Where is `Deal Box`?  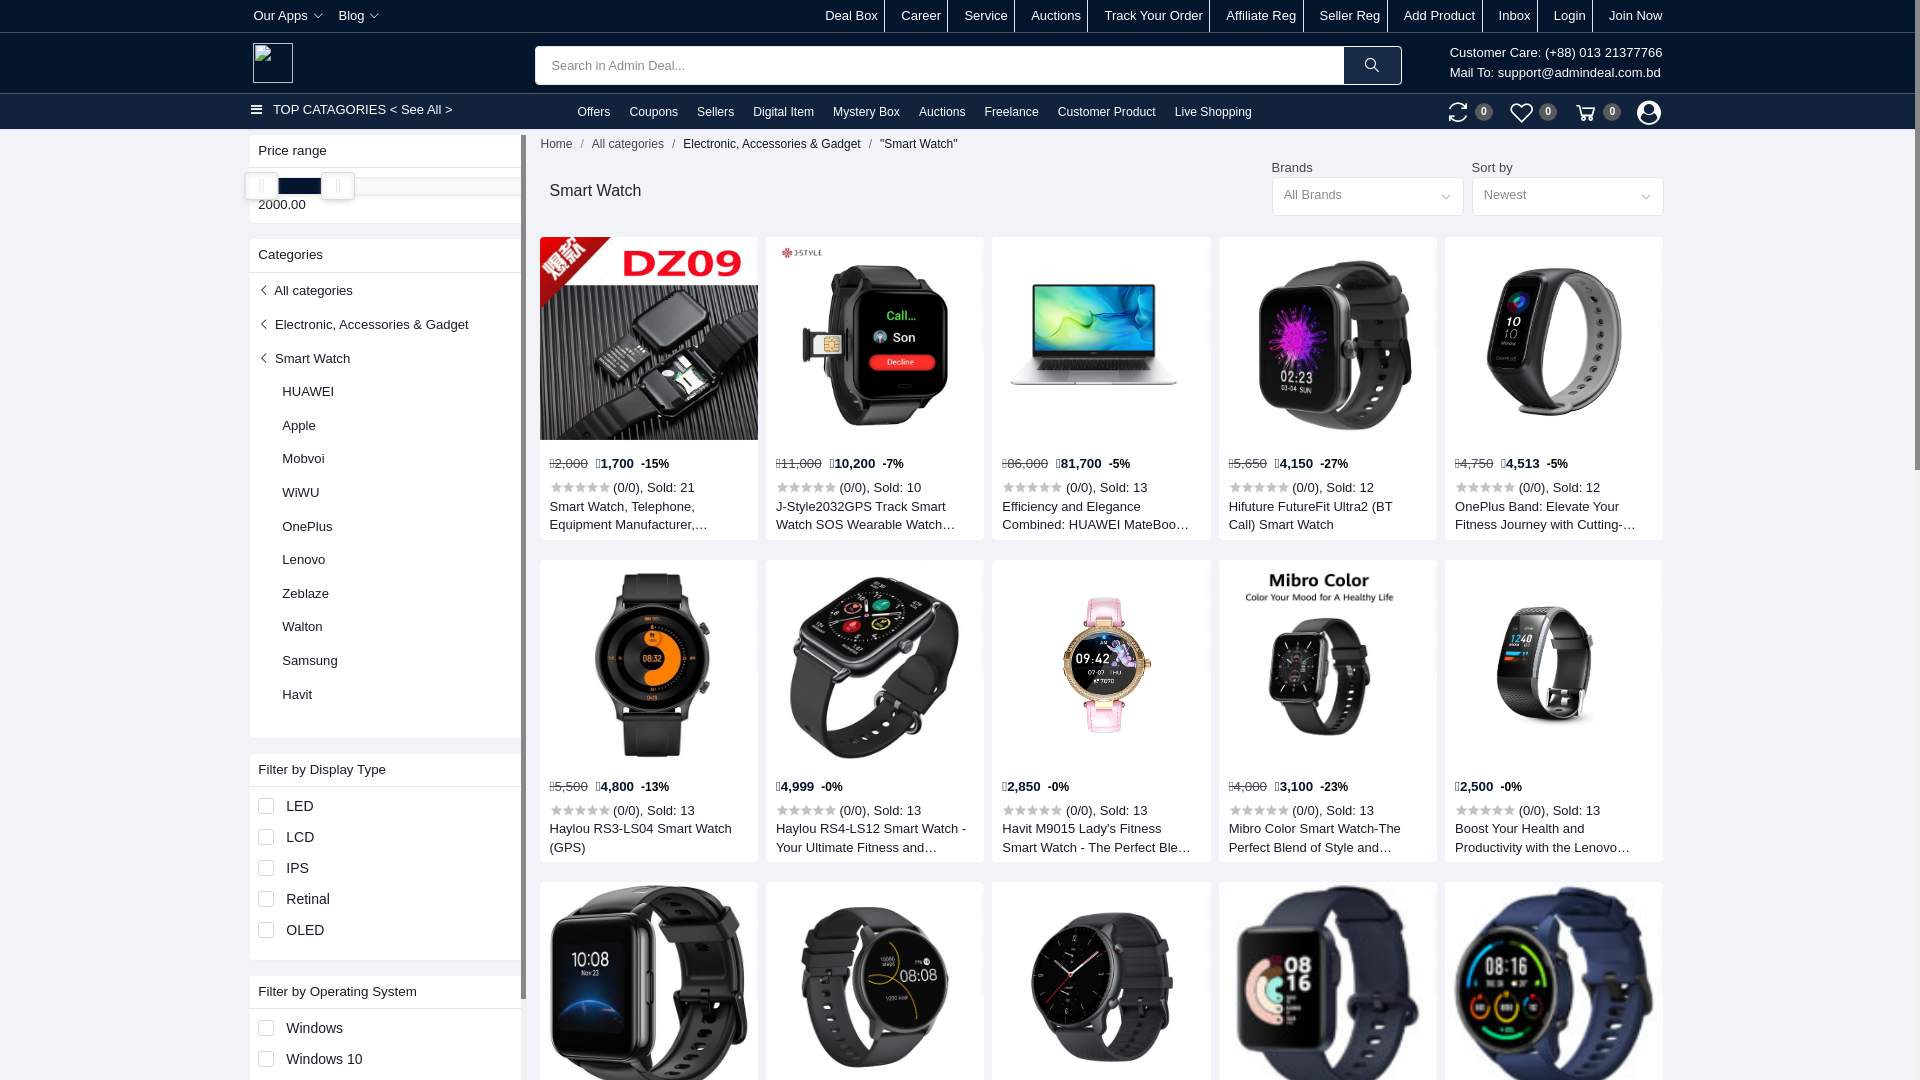 Deal Box is located at coordinates (852, 16).